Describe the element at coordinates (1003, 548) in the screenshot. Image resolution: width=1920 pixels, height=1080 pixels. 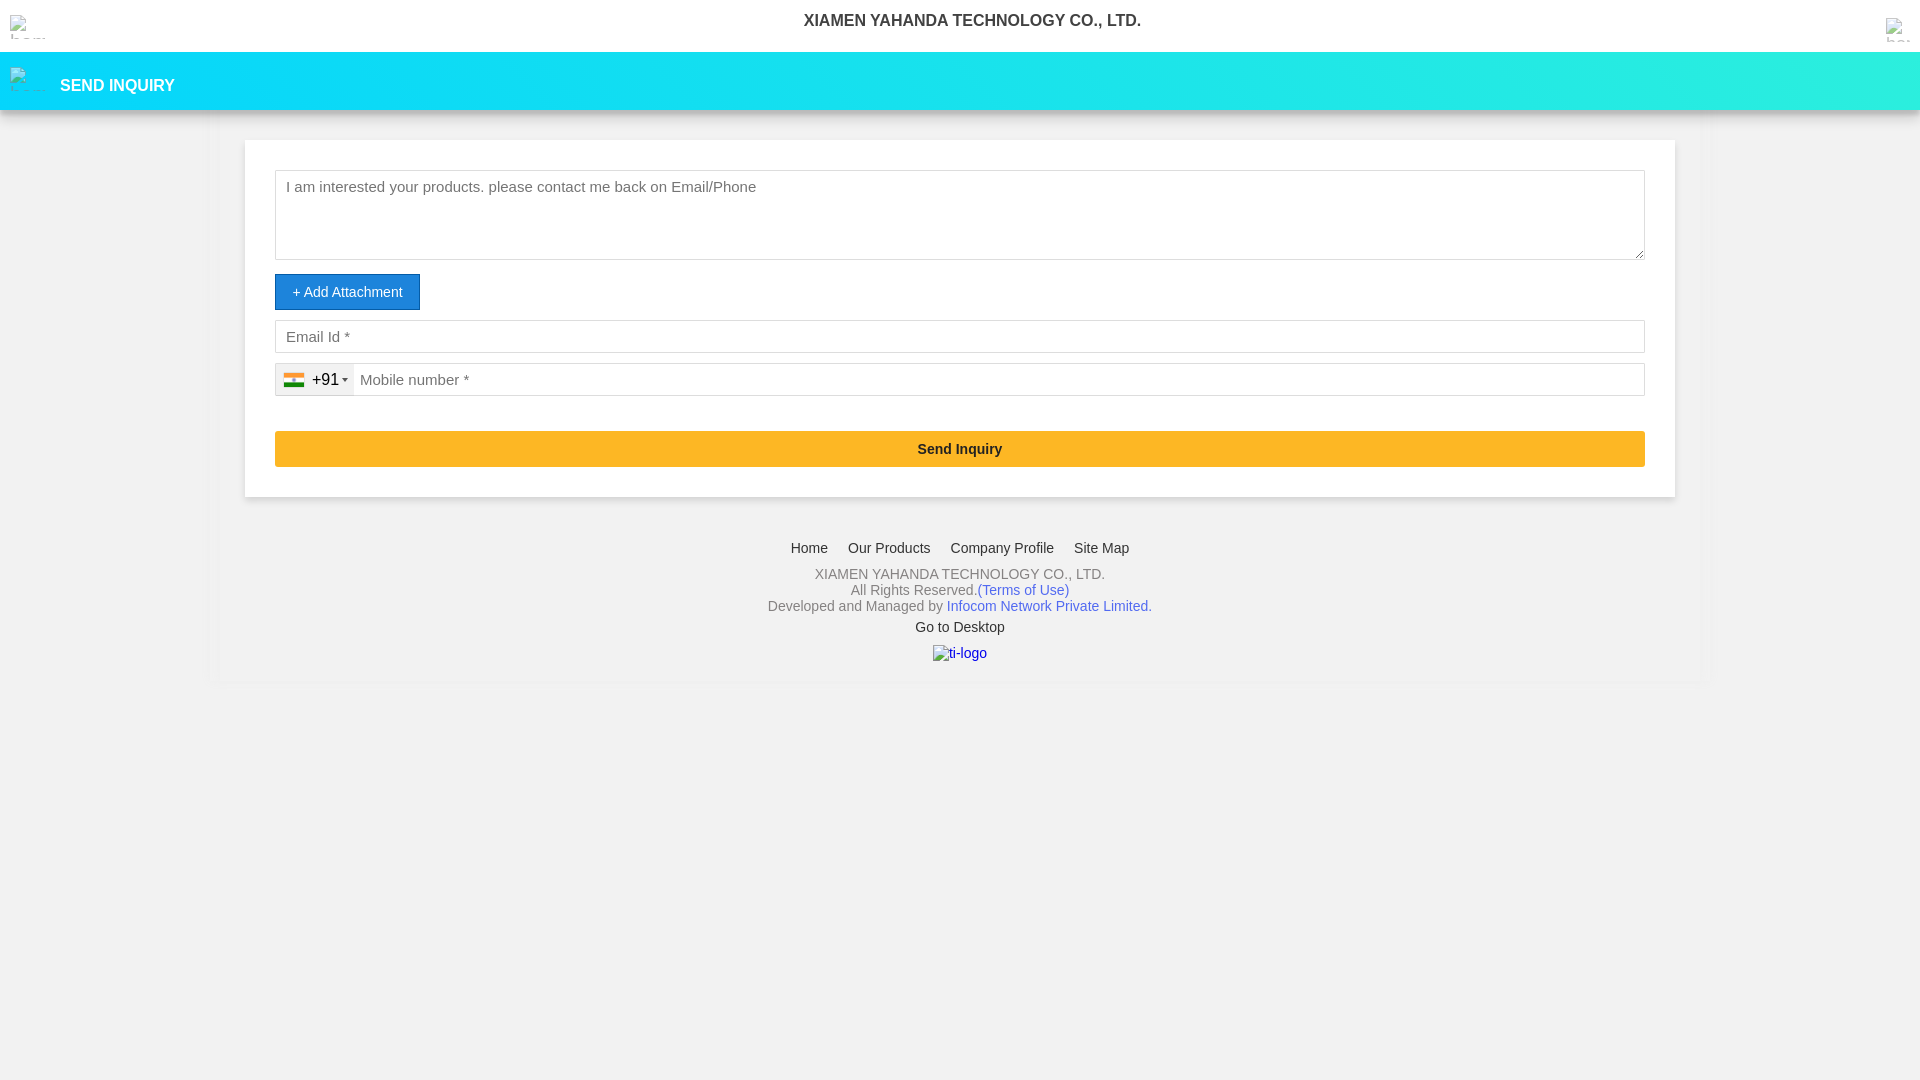
I see `Company Profile` at that location.